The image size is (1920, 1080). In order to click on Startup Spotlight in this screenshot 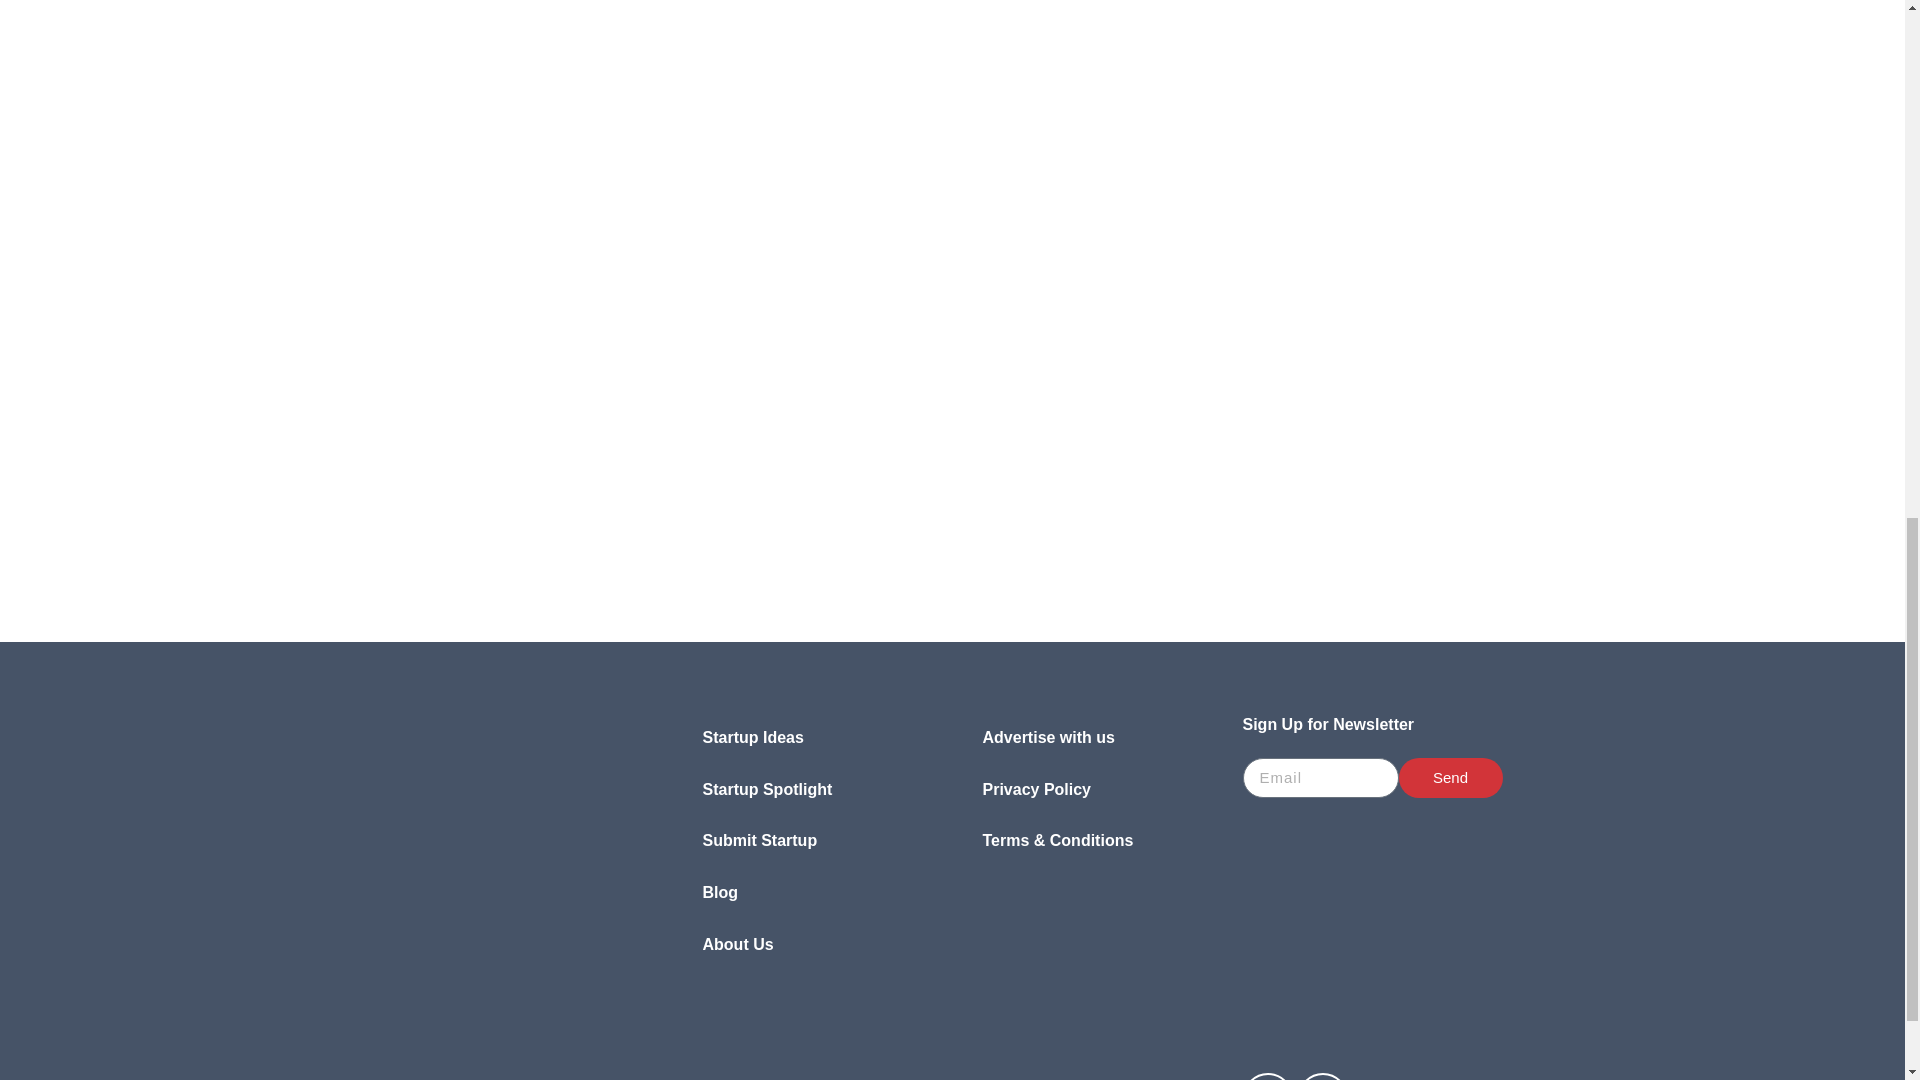, I will do `click(812, 790)`.